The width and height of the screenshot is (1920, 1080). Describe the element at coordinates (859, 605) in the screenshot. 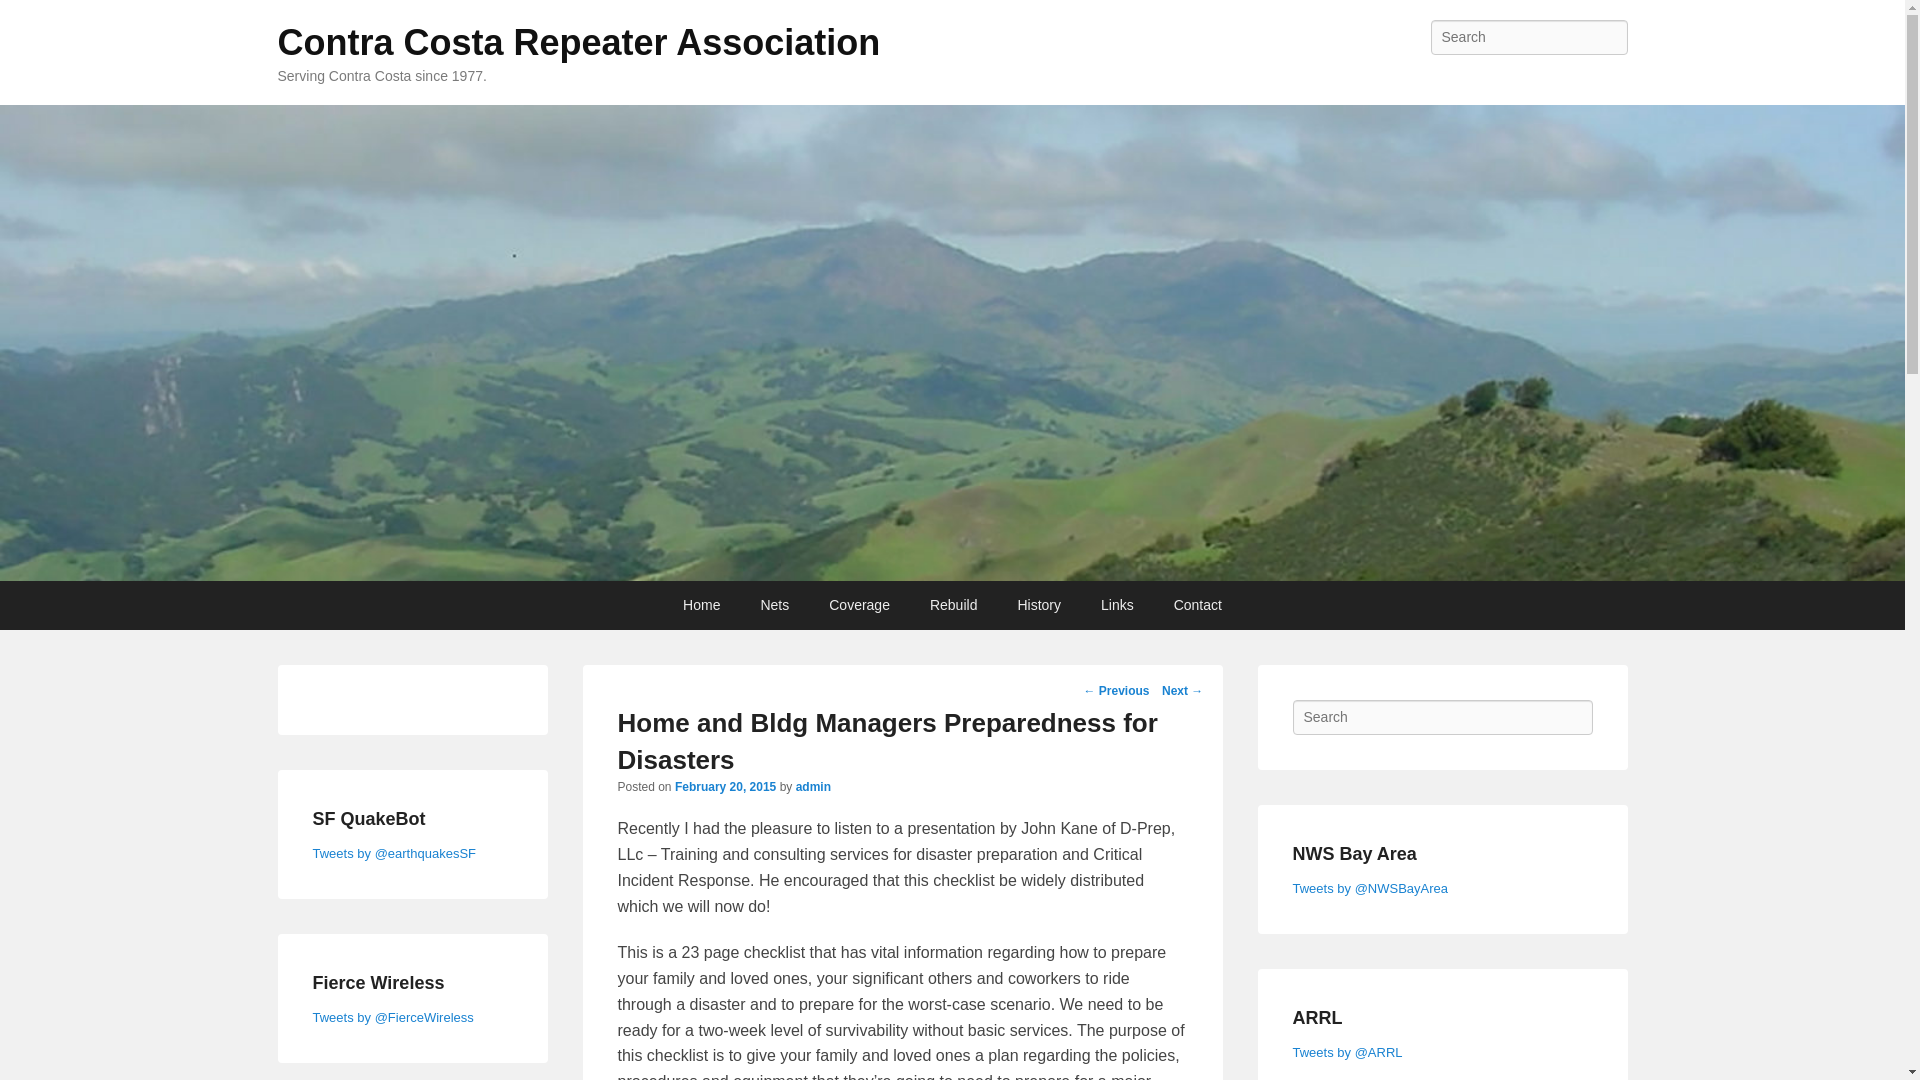

I see `Coverage` at that location.